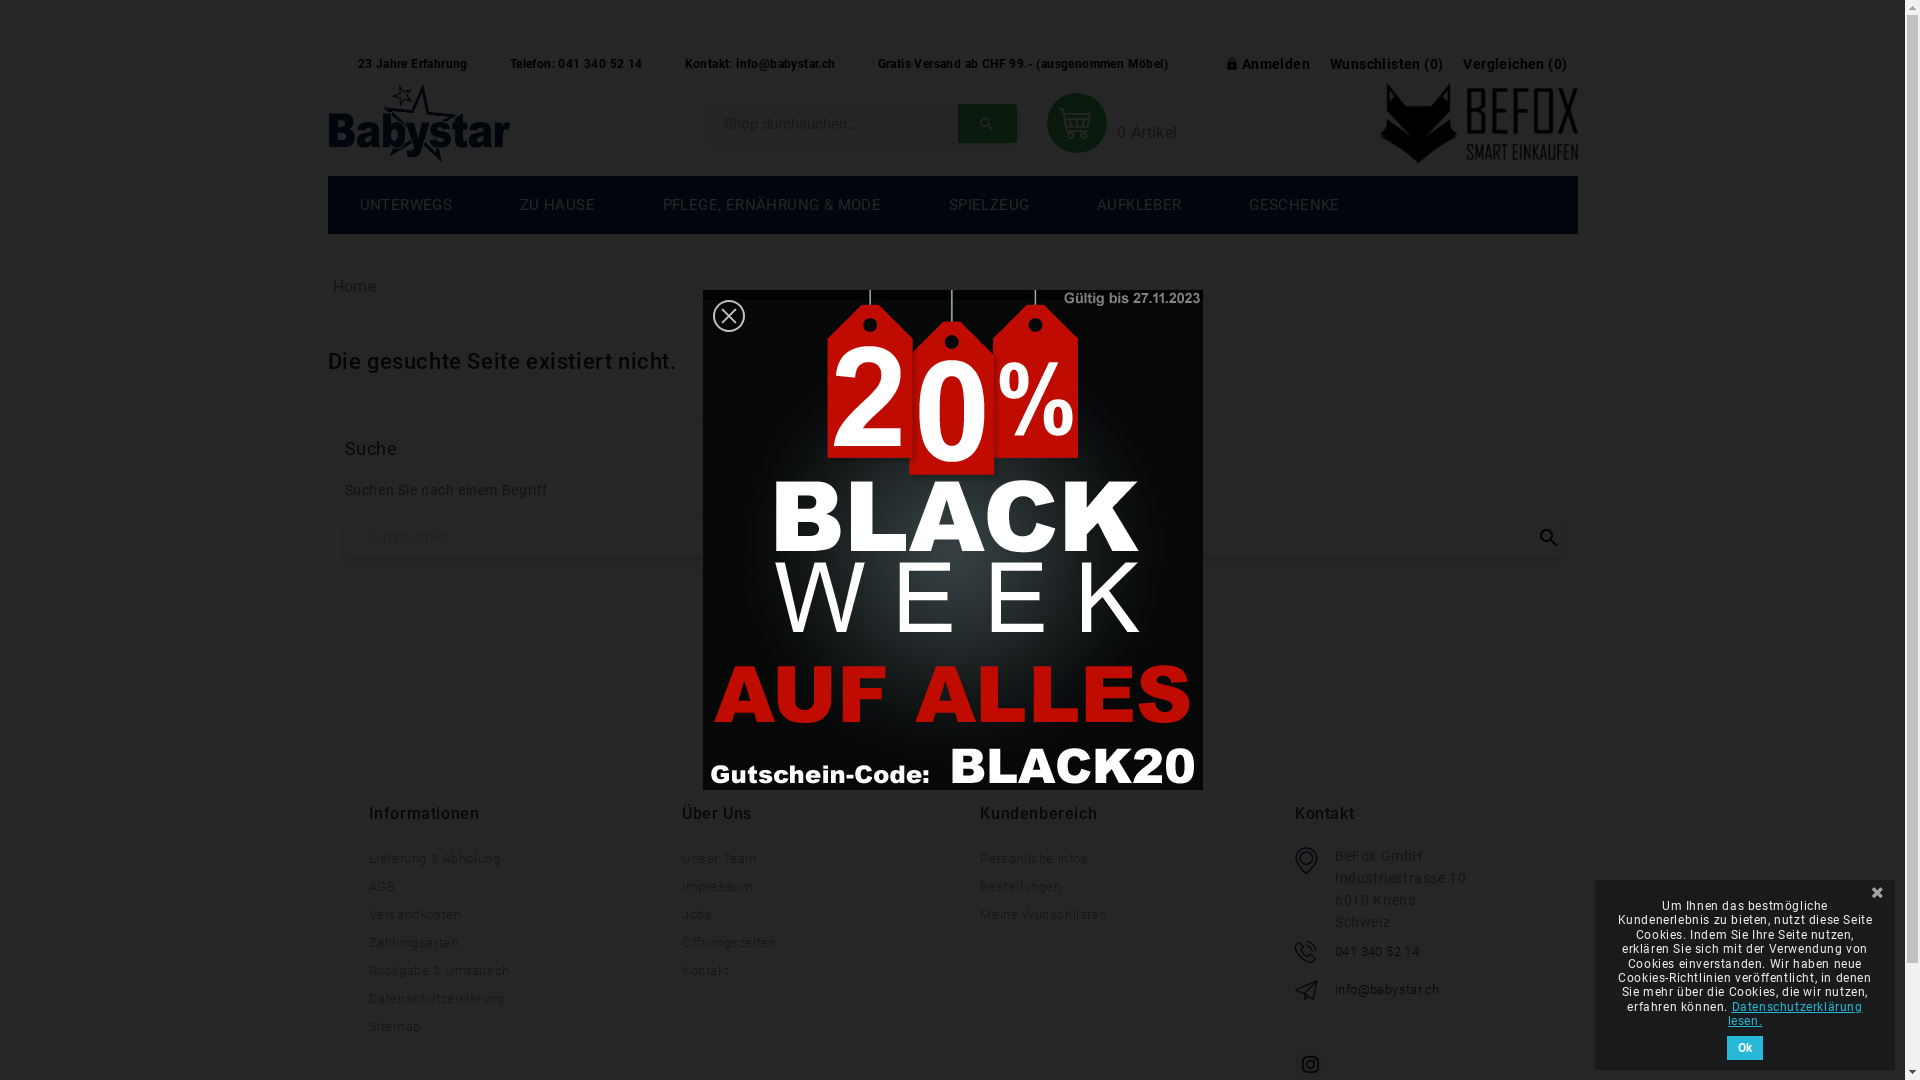  Describe the element at coordinates (718, 886) in the screenshot. I see `Impressum` at that location.